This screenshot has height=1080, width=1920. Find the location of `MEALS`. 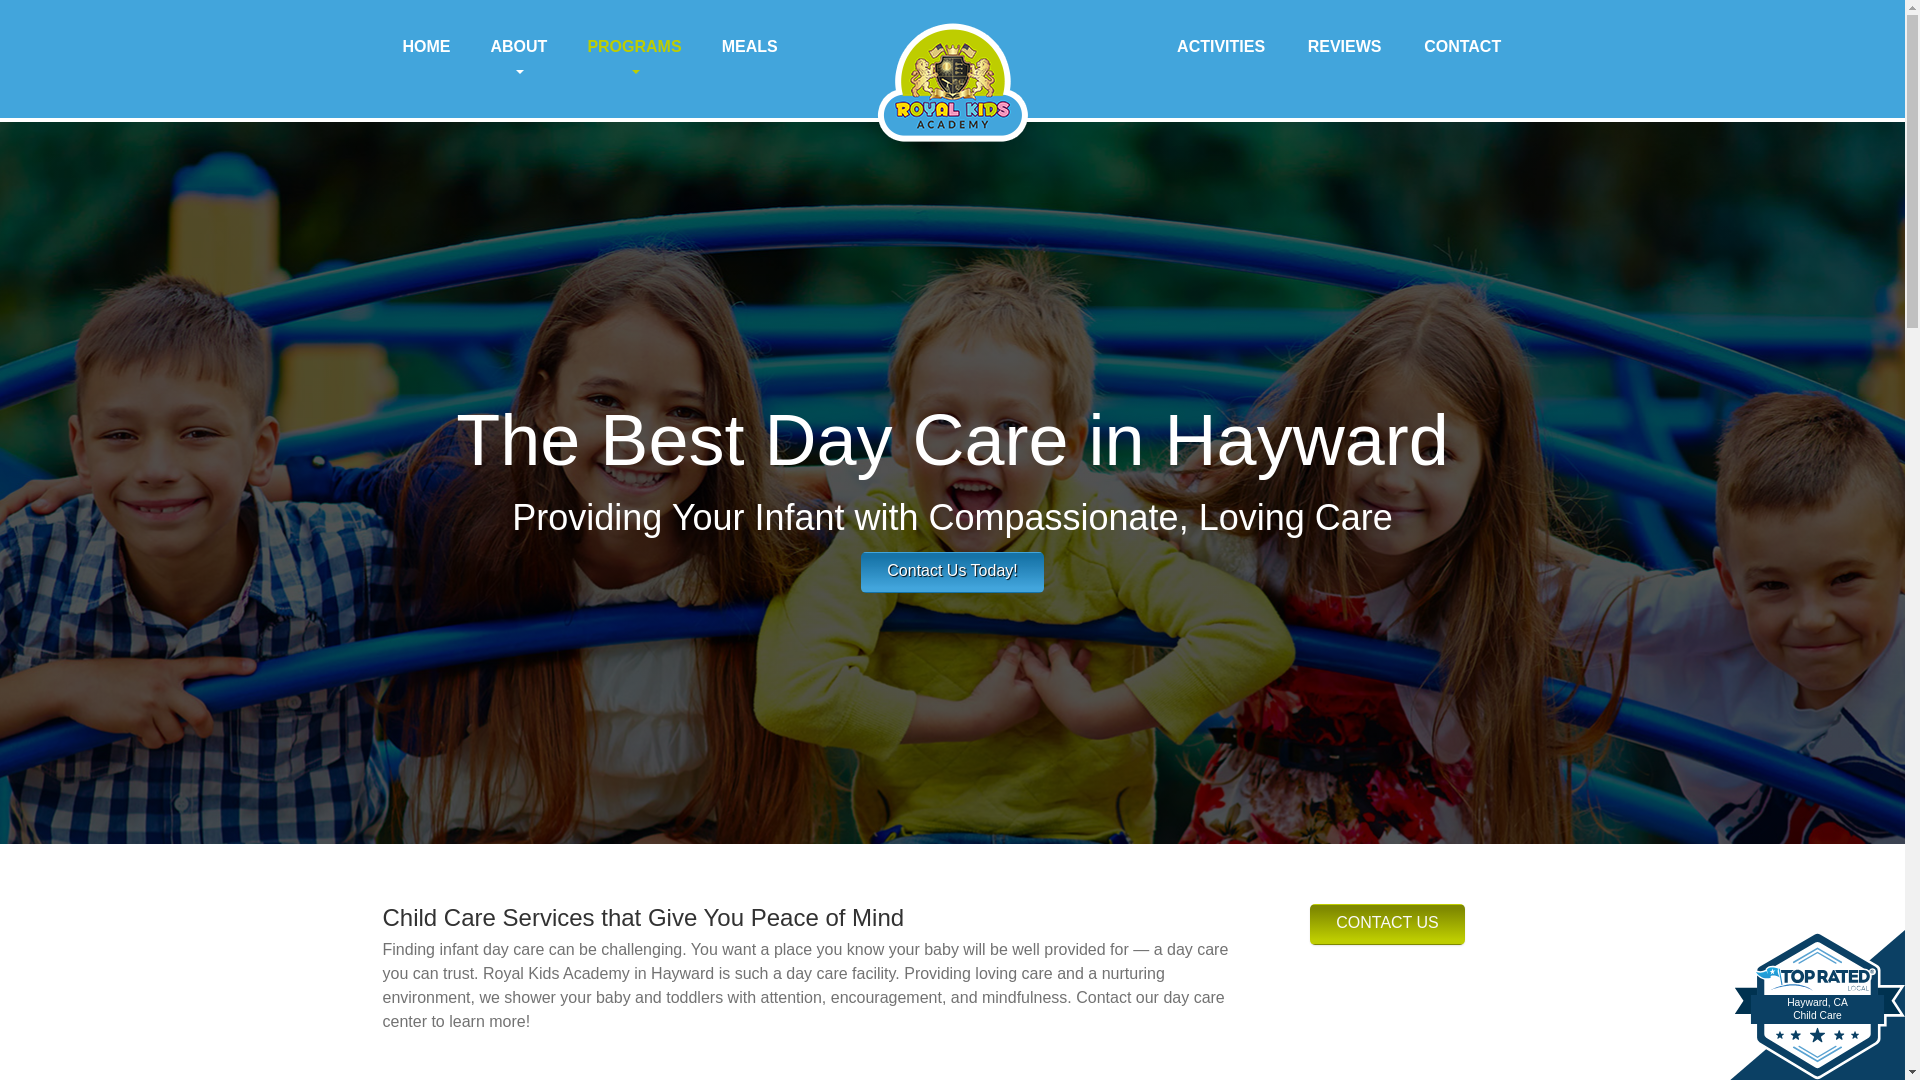

MEALS is located at coordinates (750, 46).